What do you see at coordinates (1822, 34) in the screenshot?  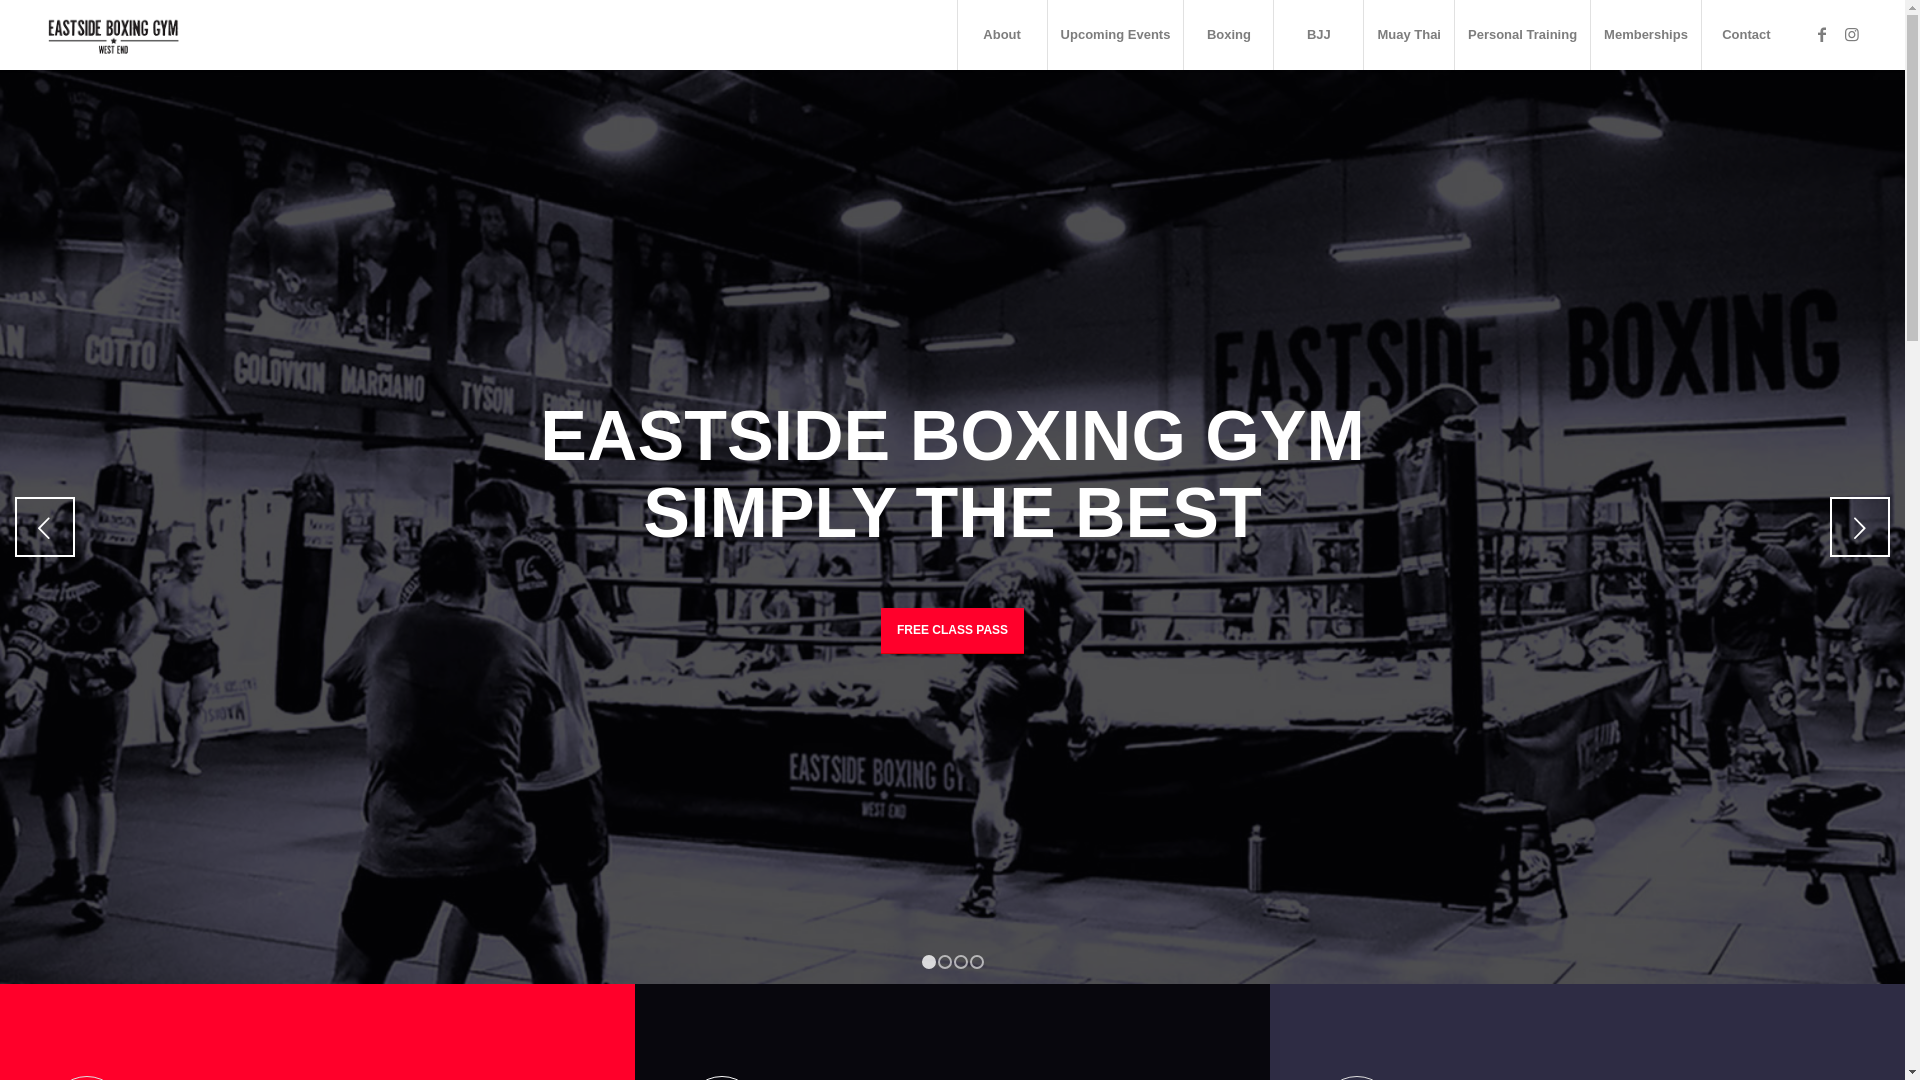 I see `Facebook` at bounding box center [1822, 34].